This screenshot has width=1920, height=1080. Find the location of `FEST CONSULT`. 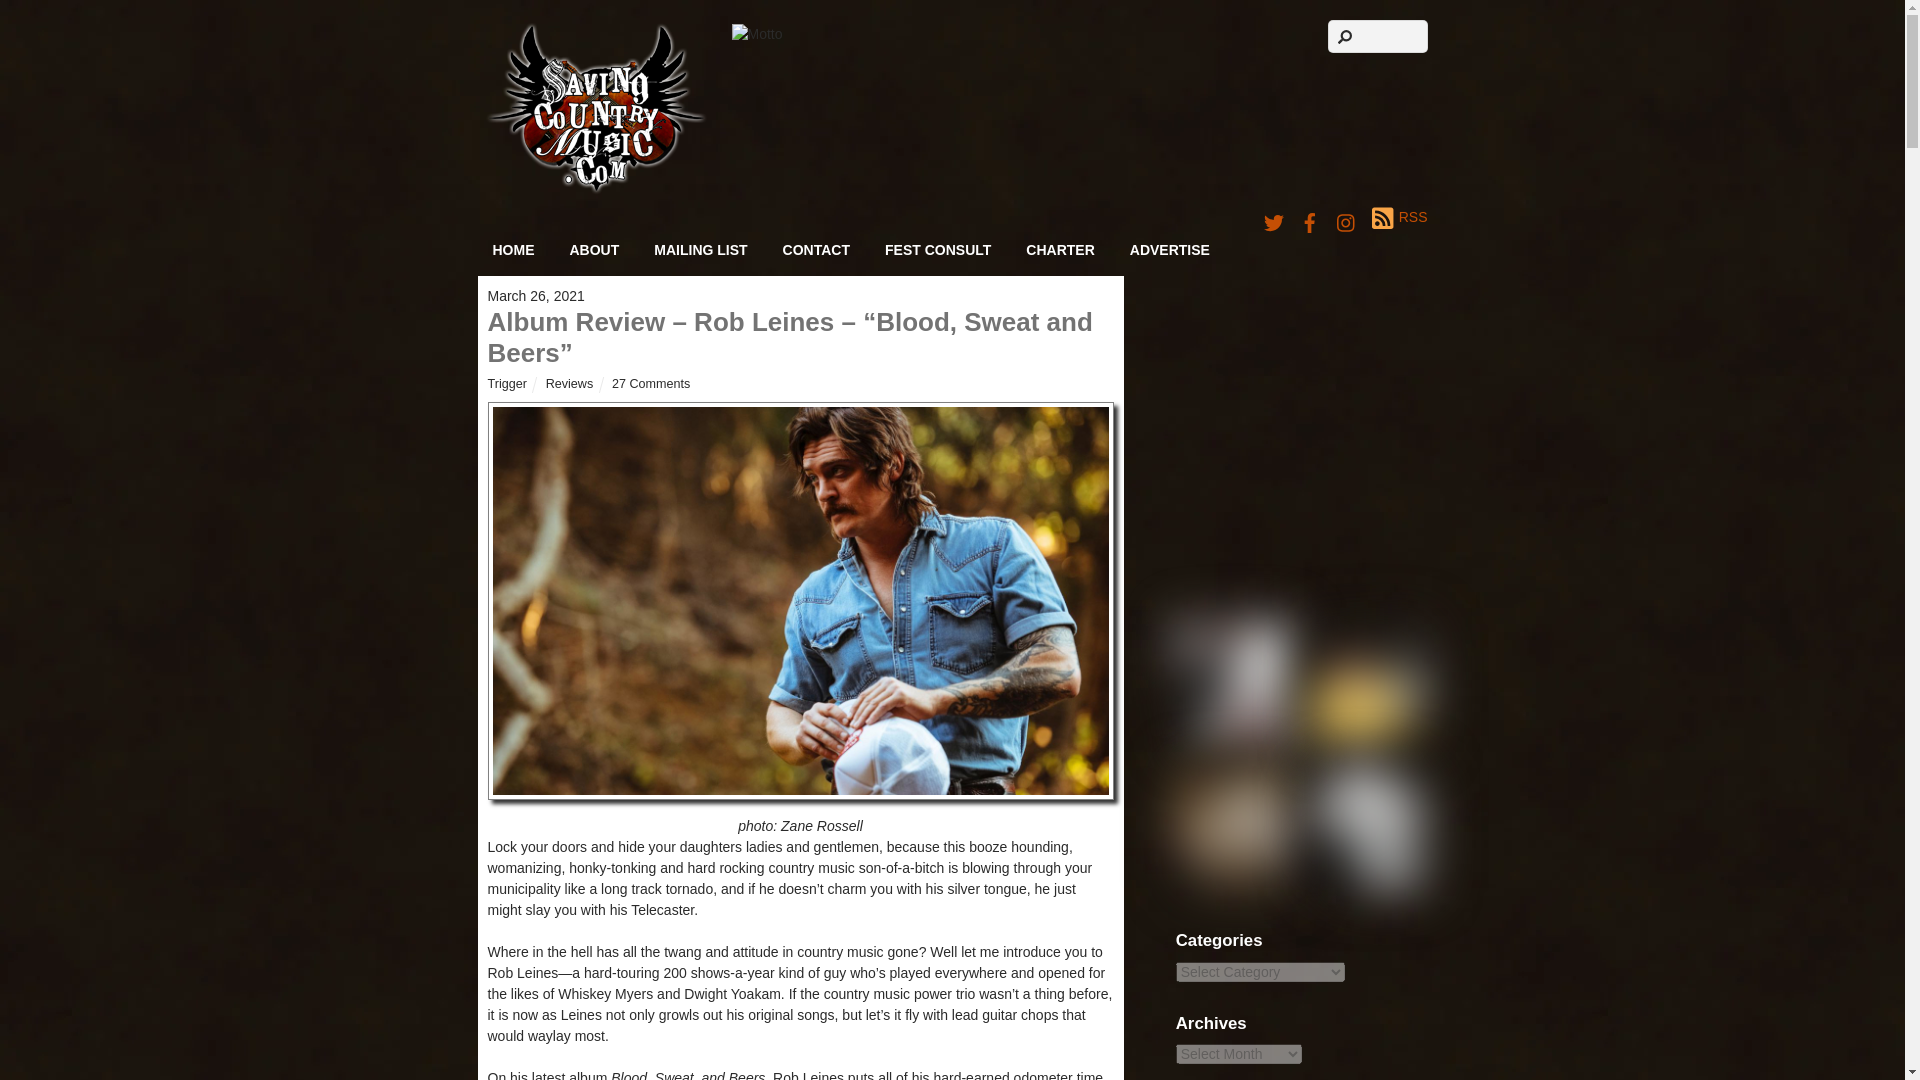

FEST CONSULT is located at coordinates (938, 250).